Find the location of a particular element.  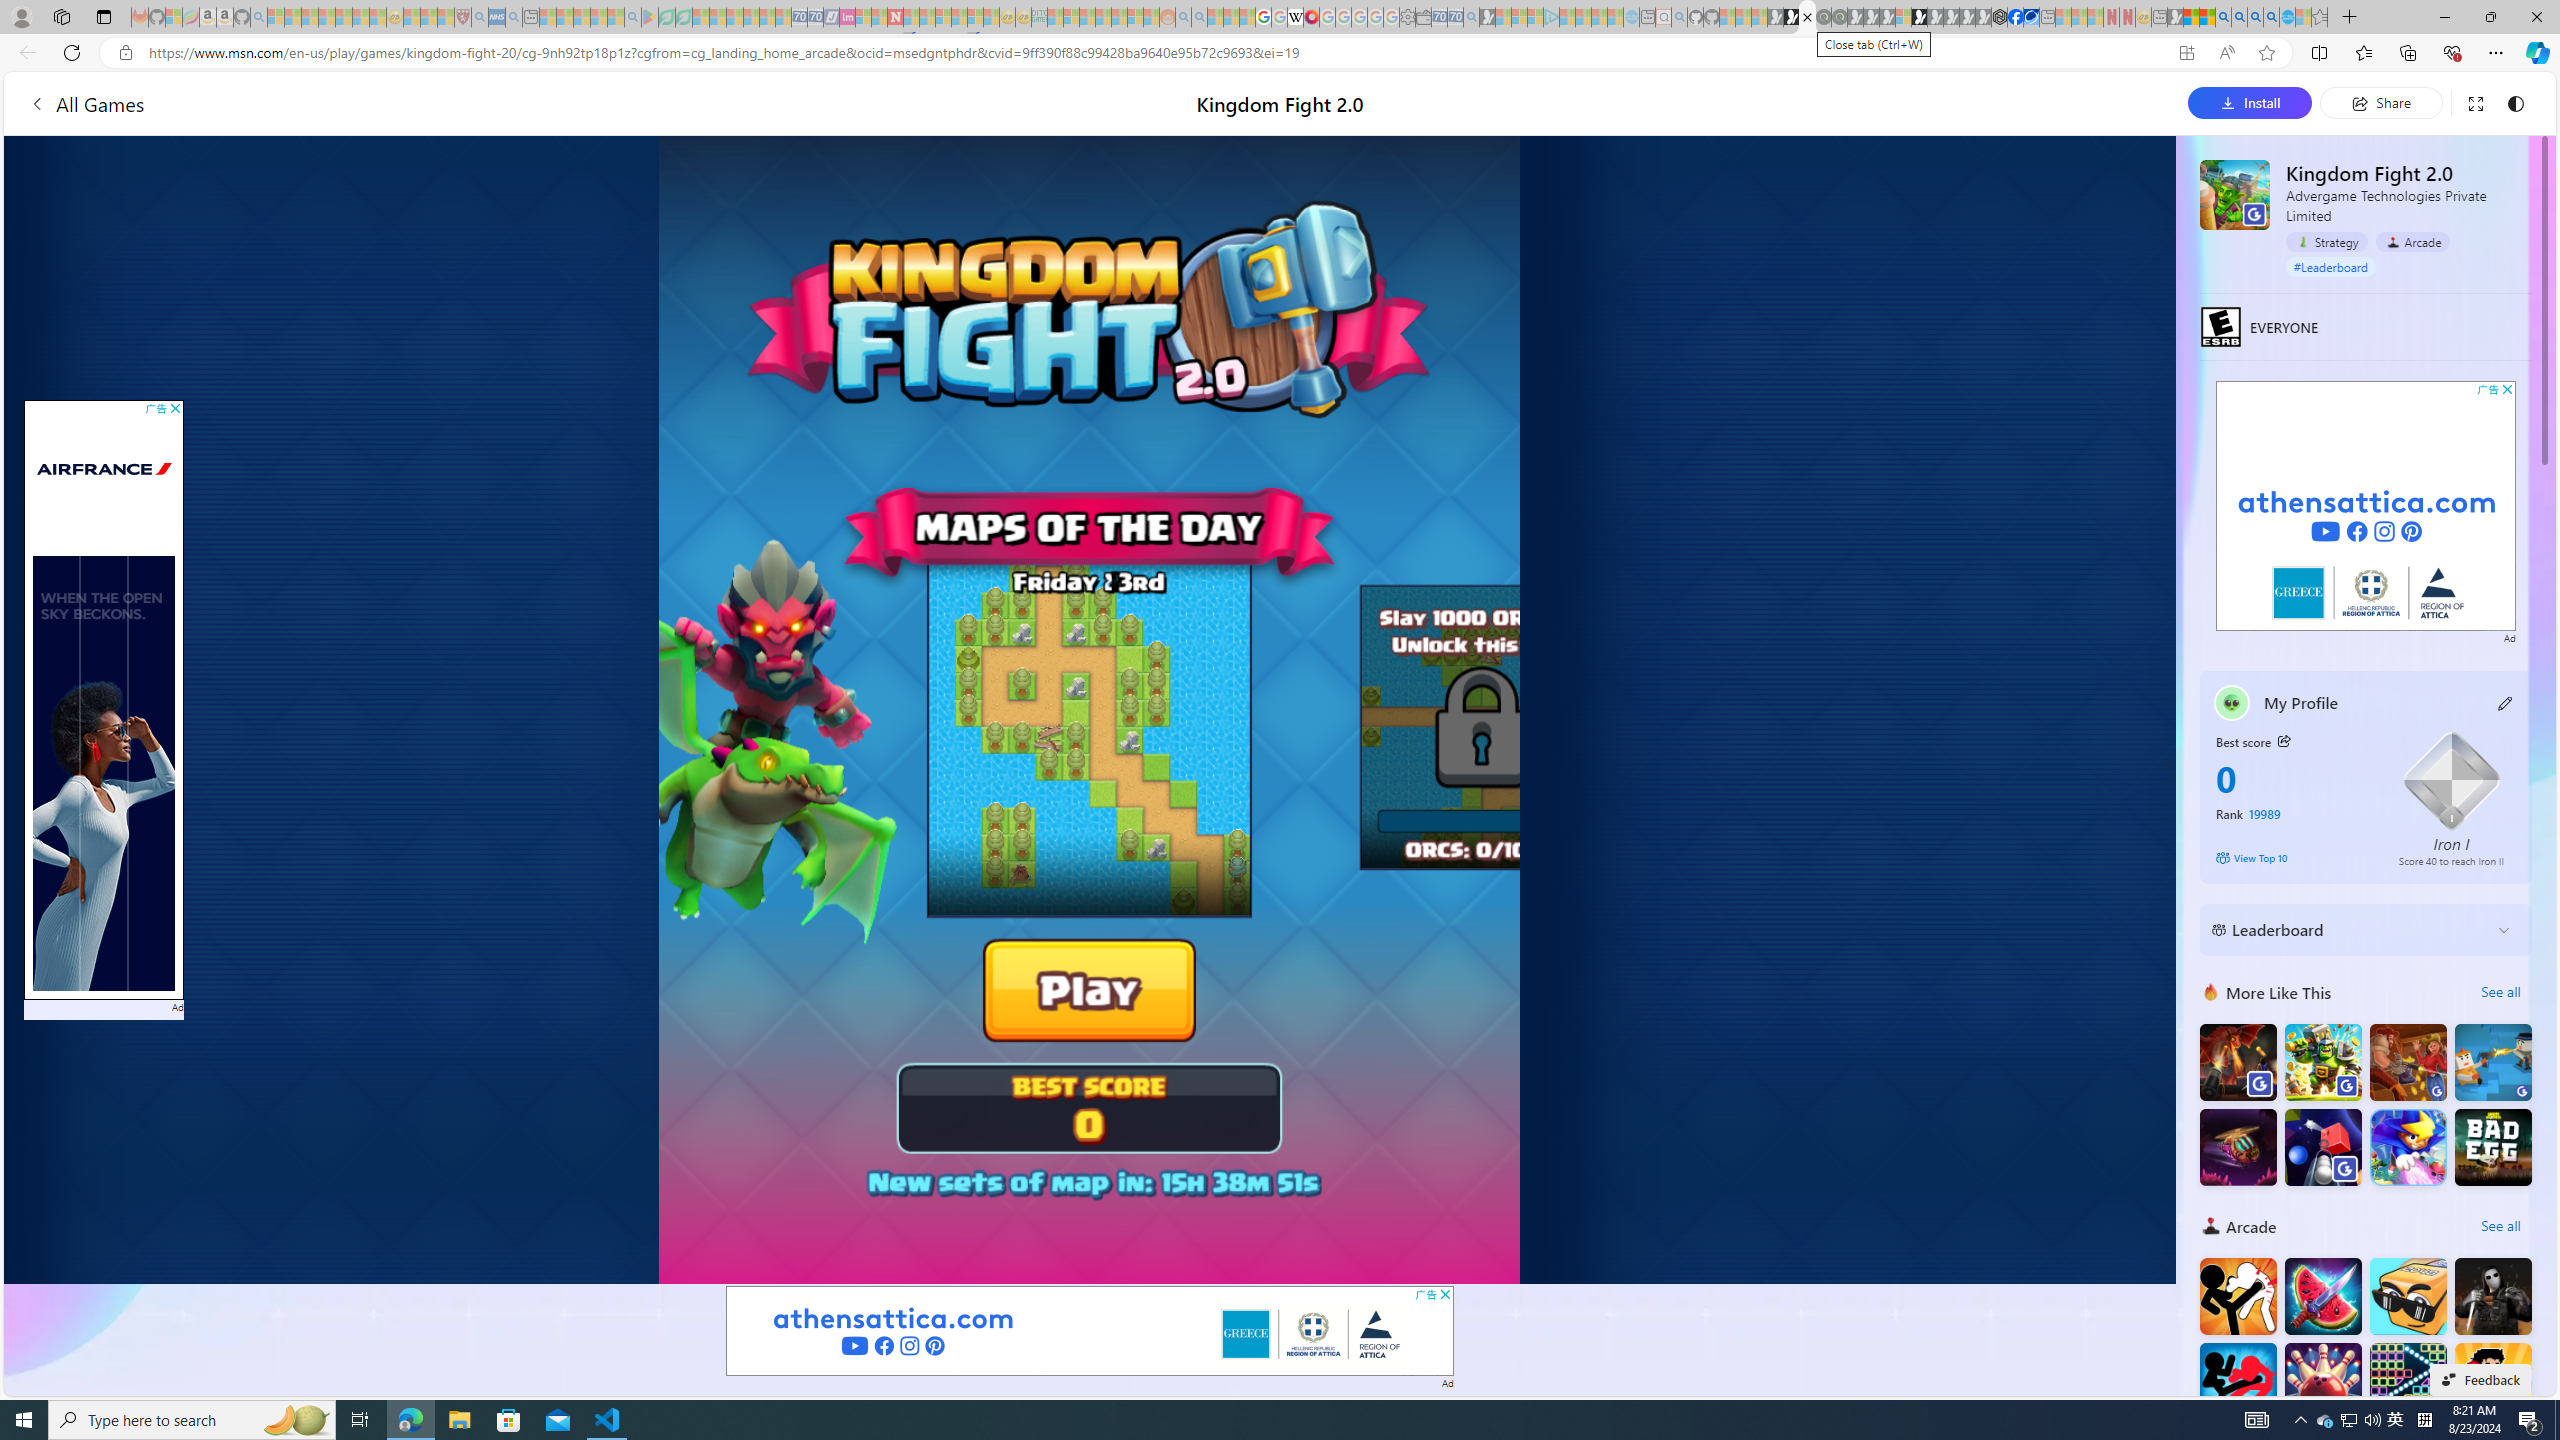

Full screen is located at coordinates (2475, 102).